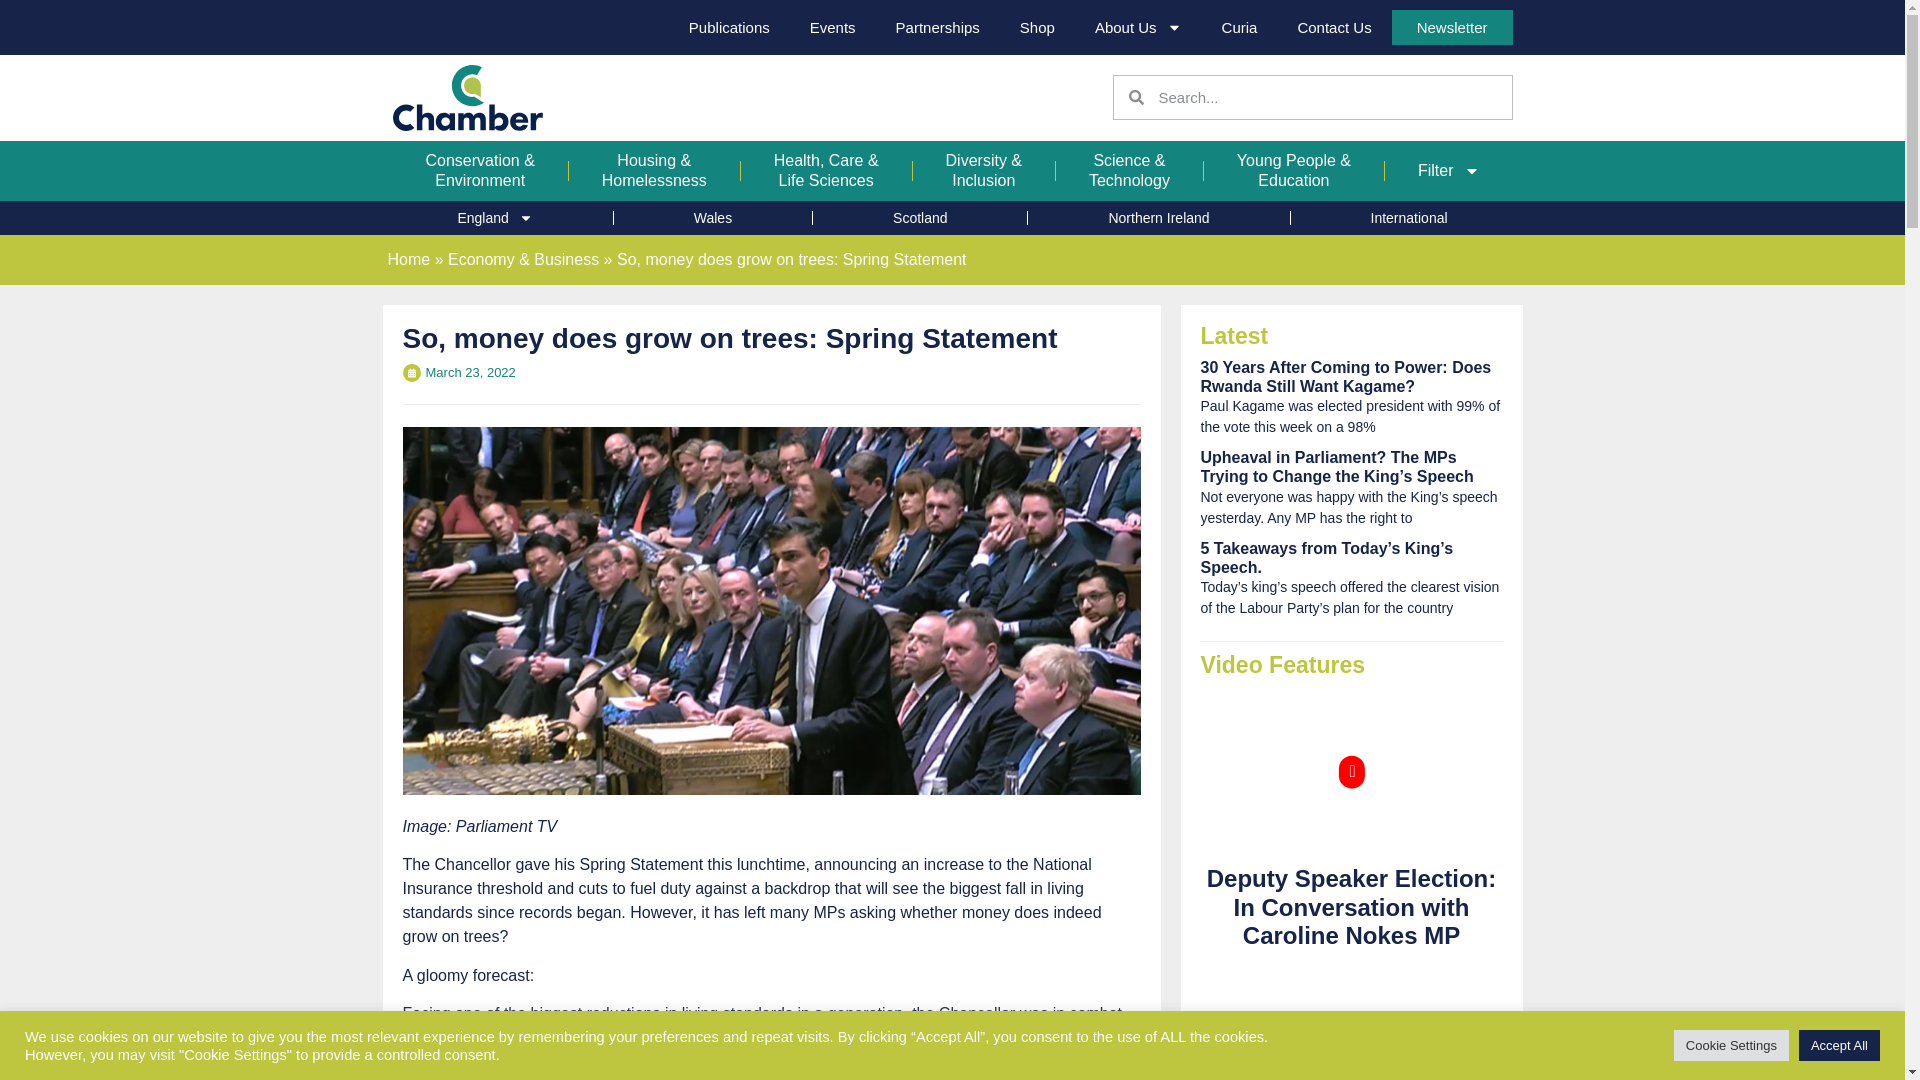 This screenshot has width=1920, height=1080. I want to click on About Us, so click(1138, 28).